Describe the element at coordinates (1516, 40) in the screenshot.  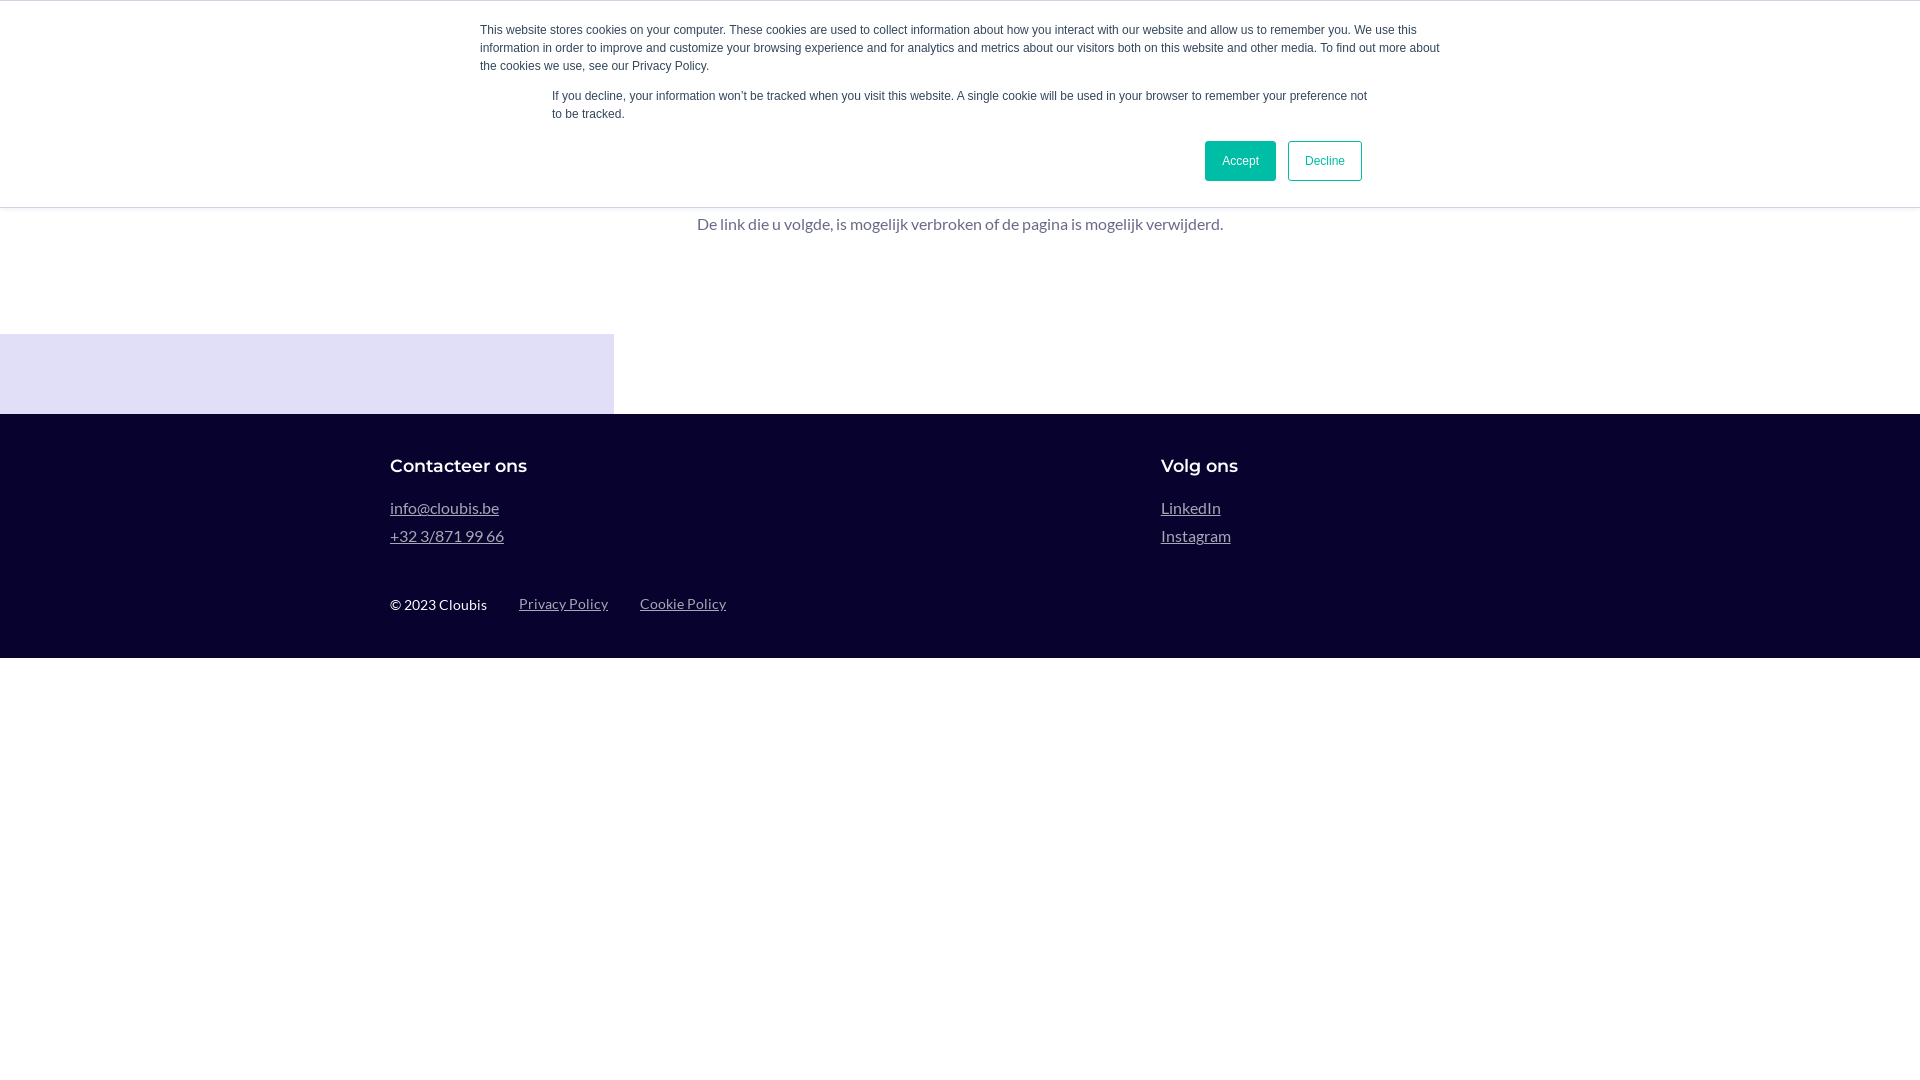
I see `NL` at that location.